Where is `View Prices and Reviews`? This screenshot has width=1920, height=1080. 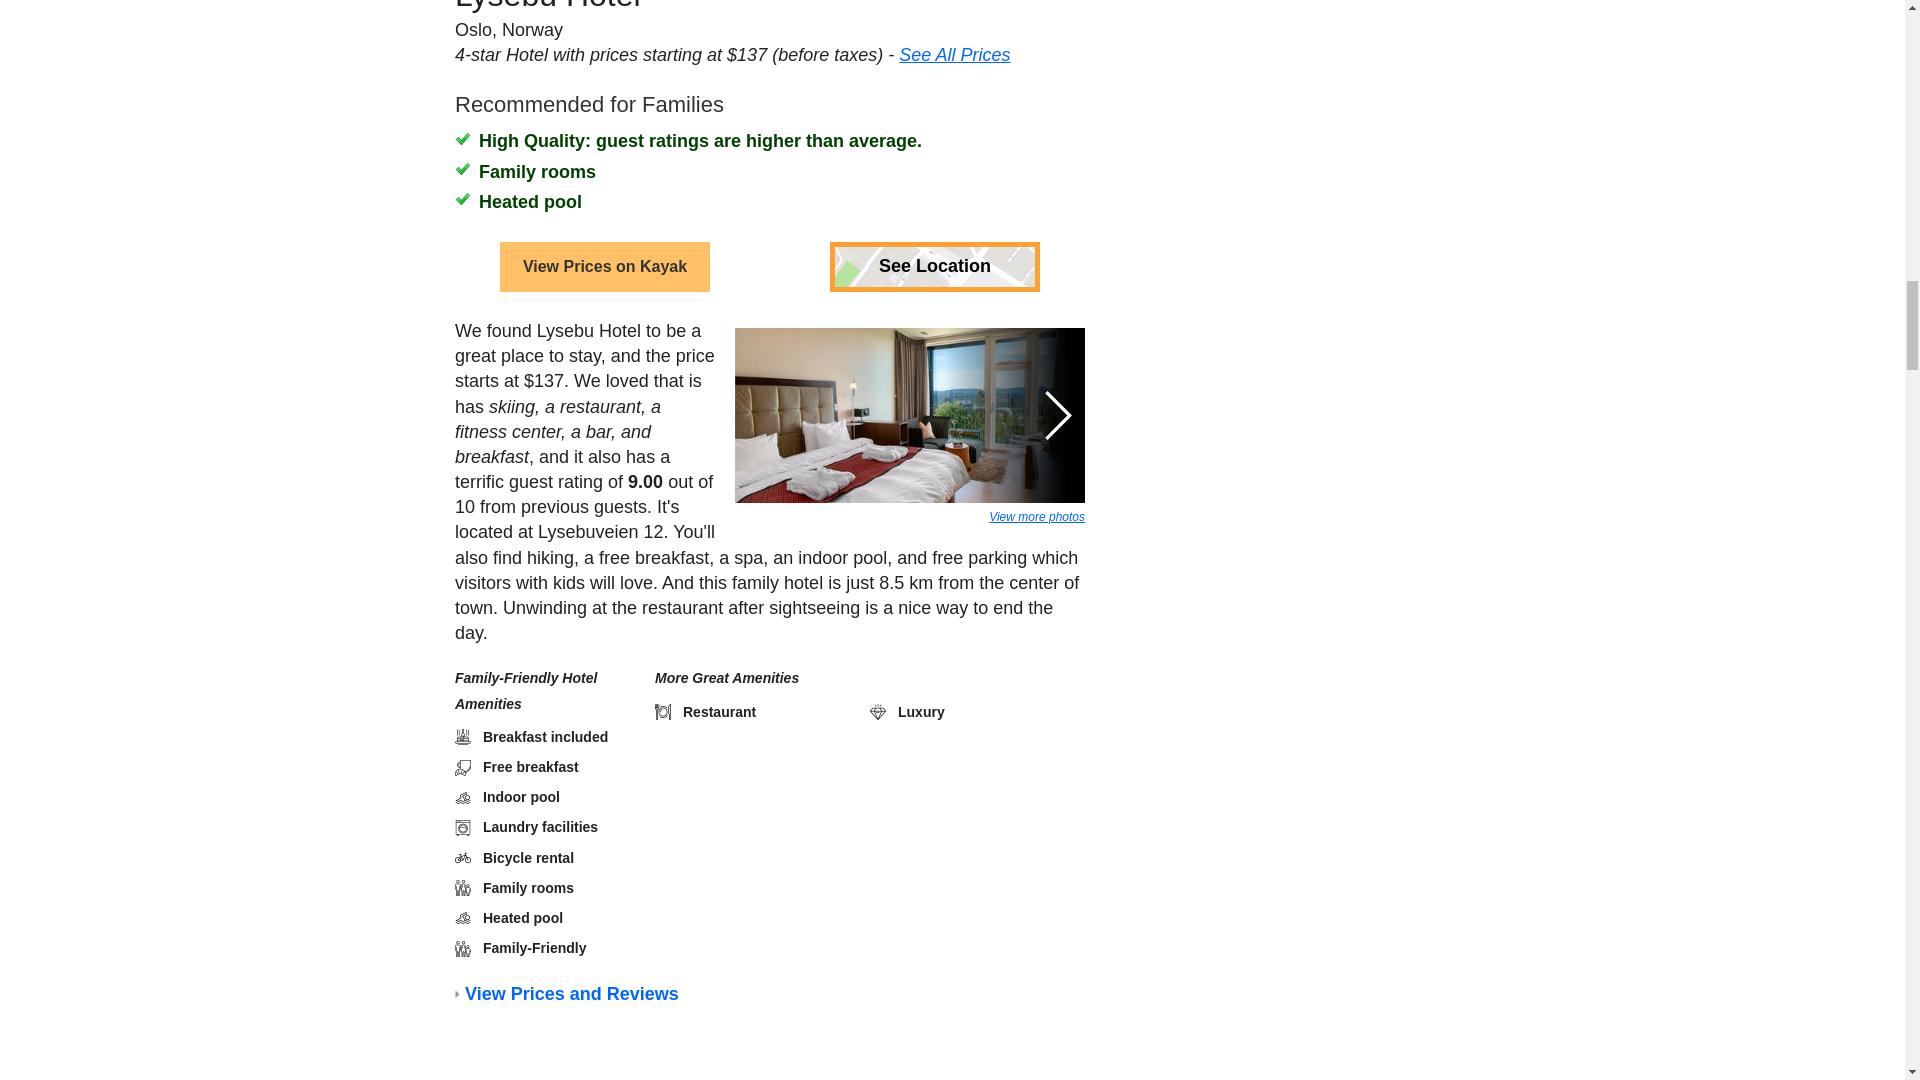 View Prices and Reviews is located at coordinates (570, 974).